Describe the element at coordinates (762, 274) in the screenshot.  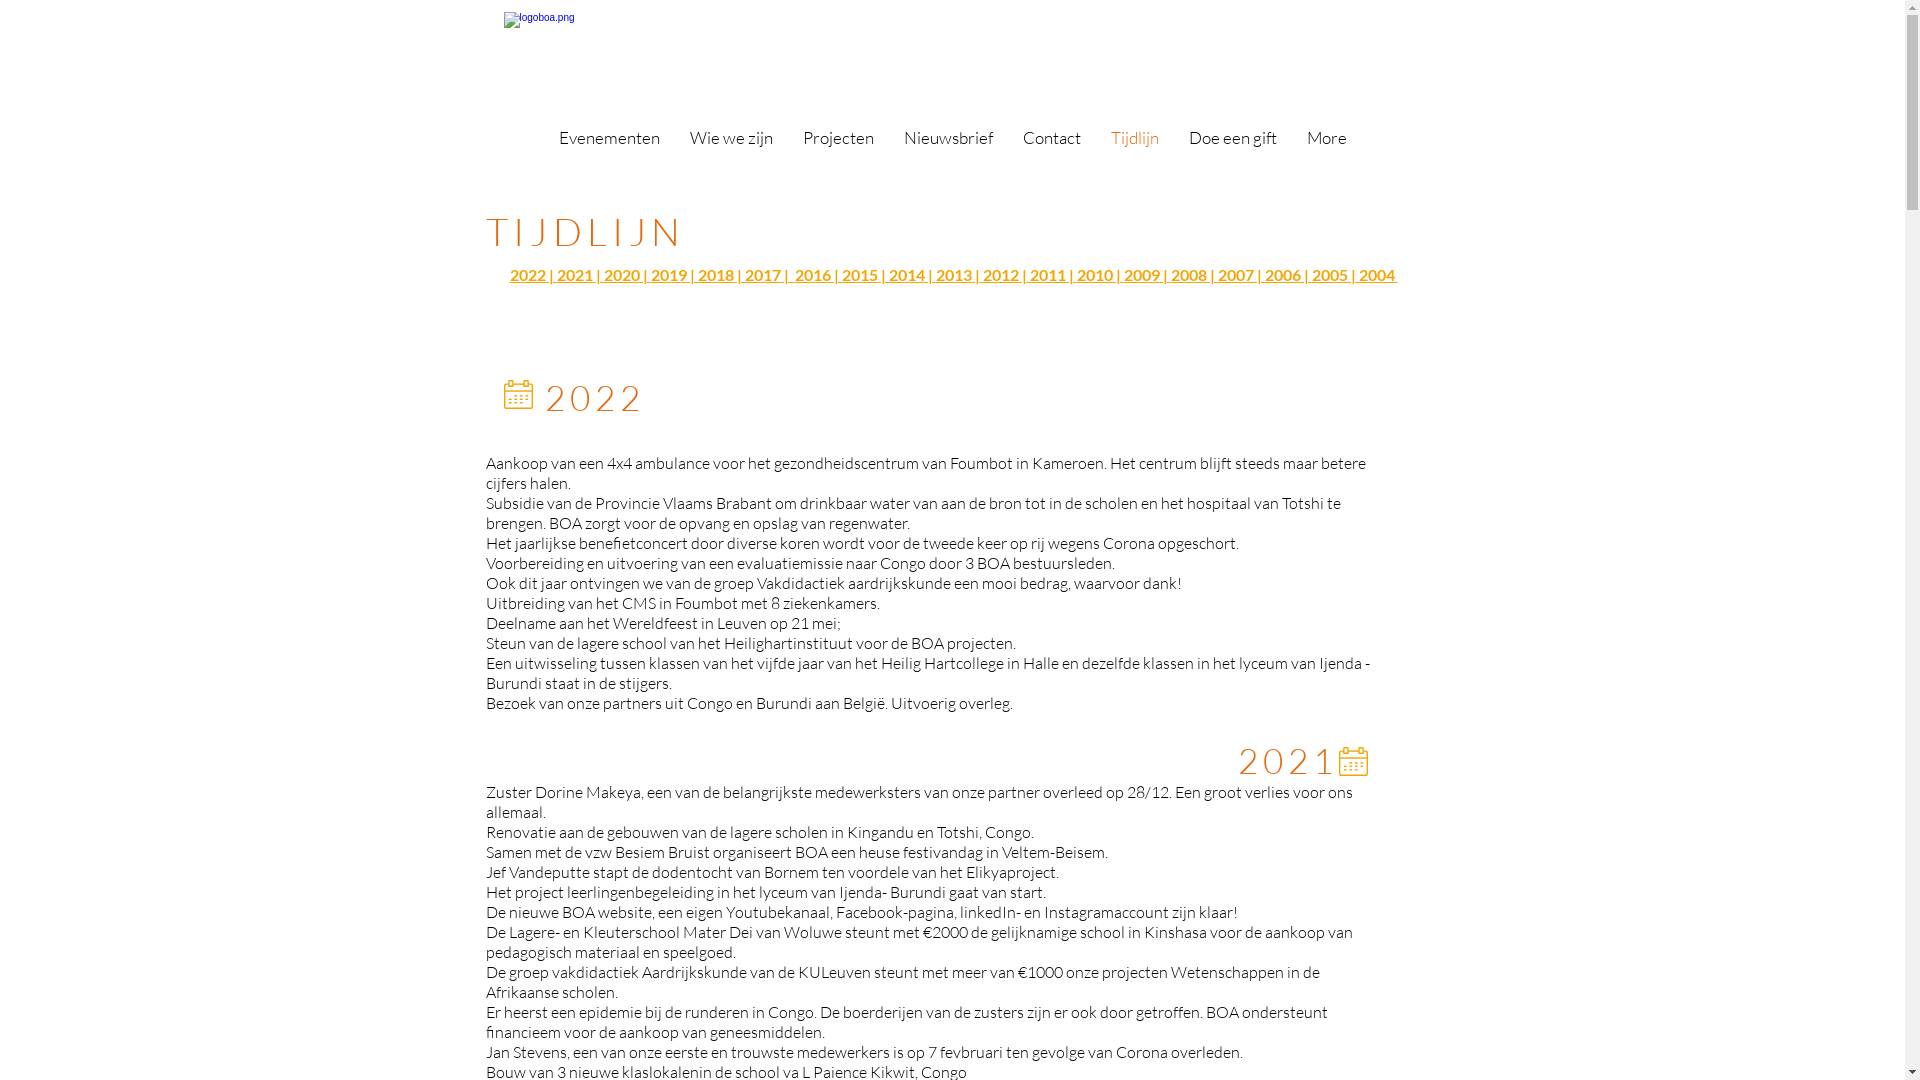
I see `2017` at that location.